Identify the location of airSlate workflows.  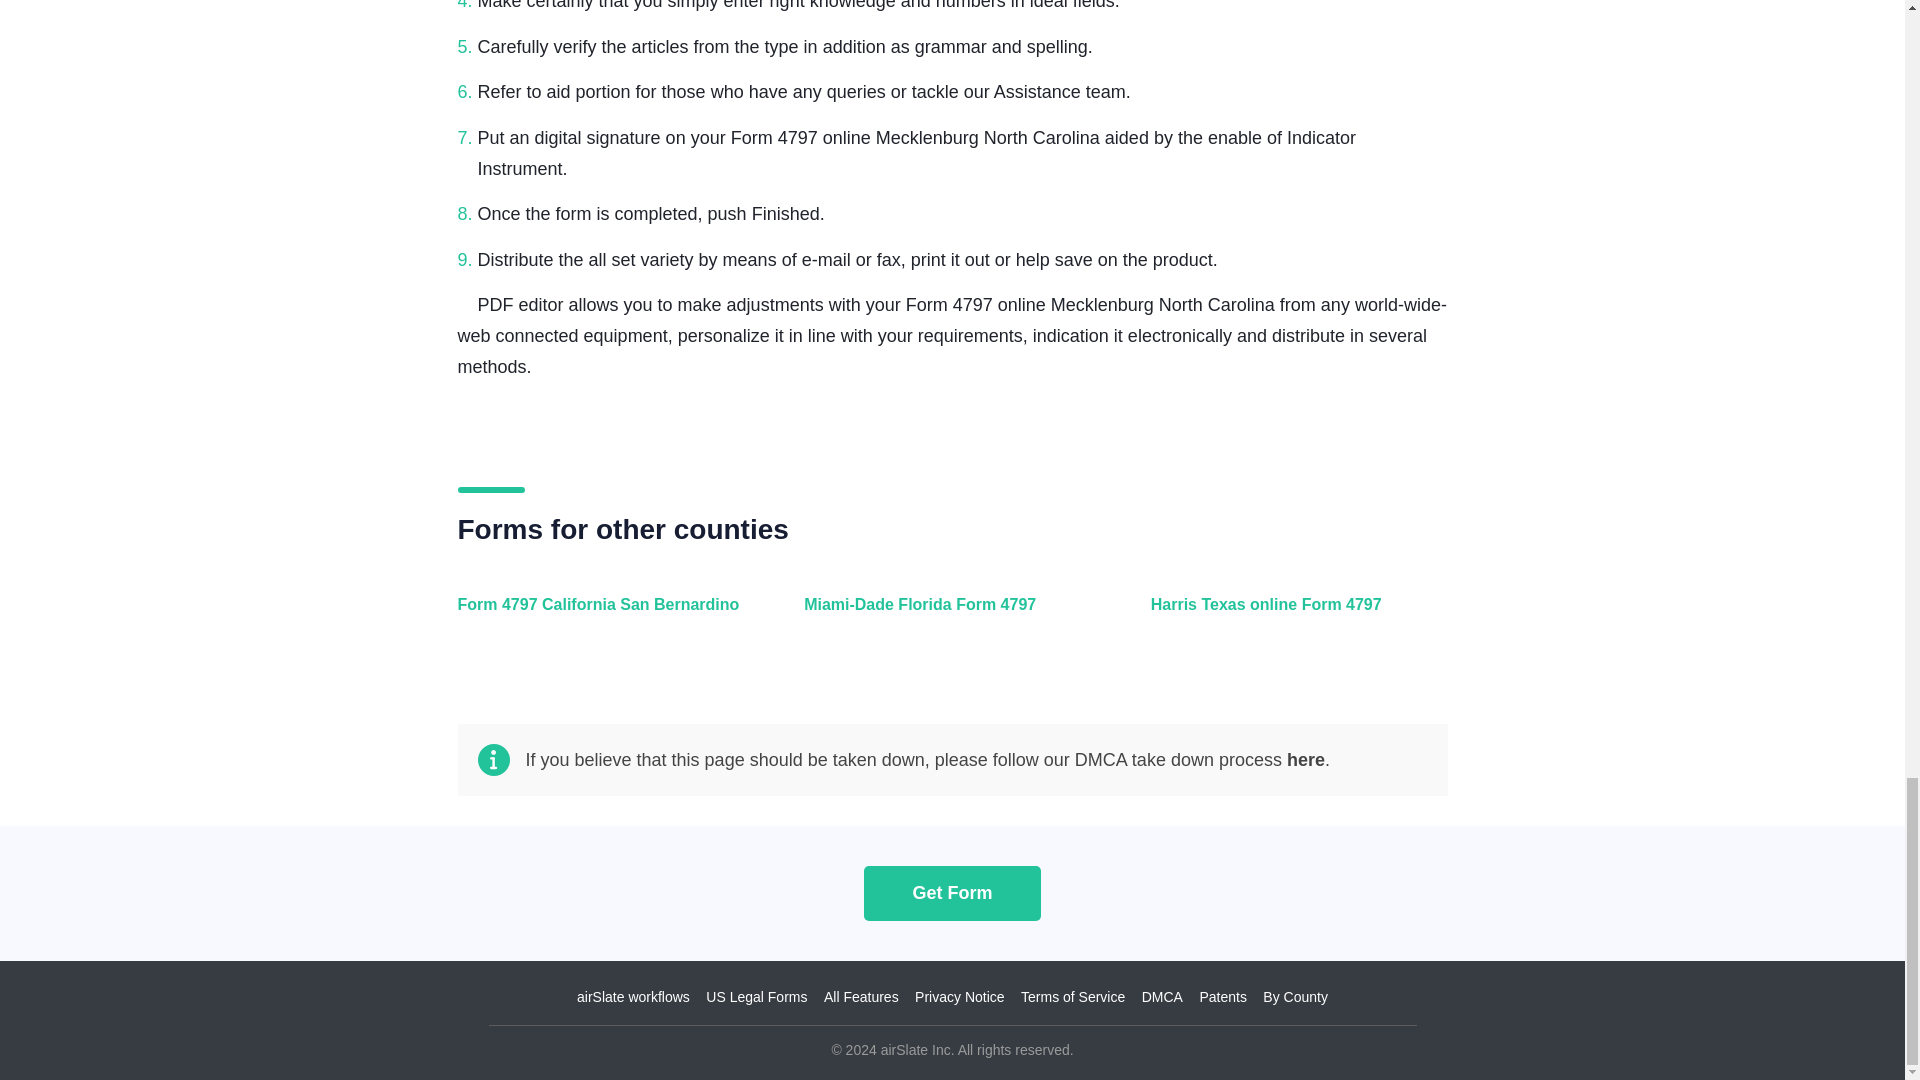
(633, 997).